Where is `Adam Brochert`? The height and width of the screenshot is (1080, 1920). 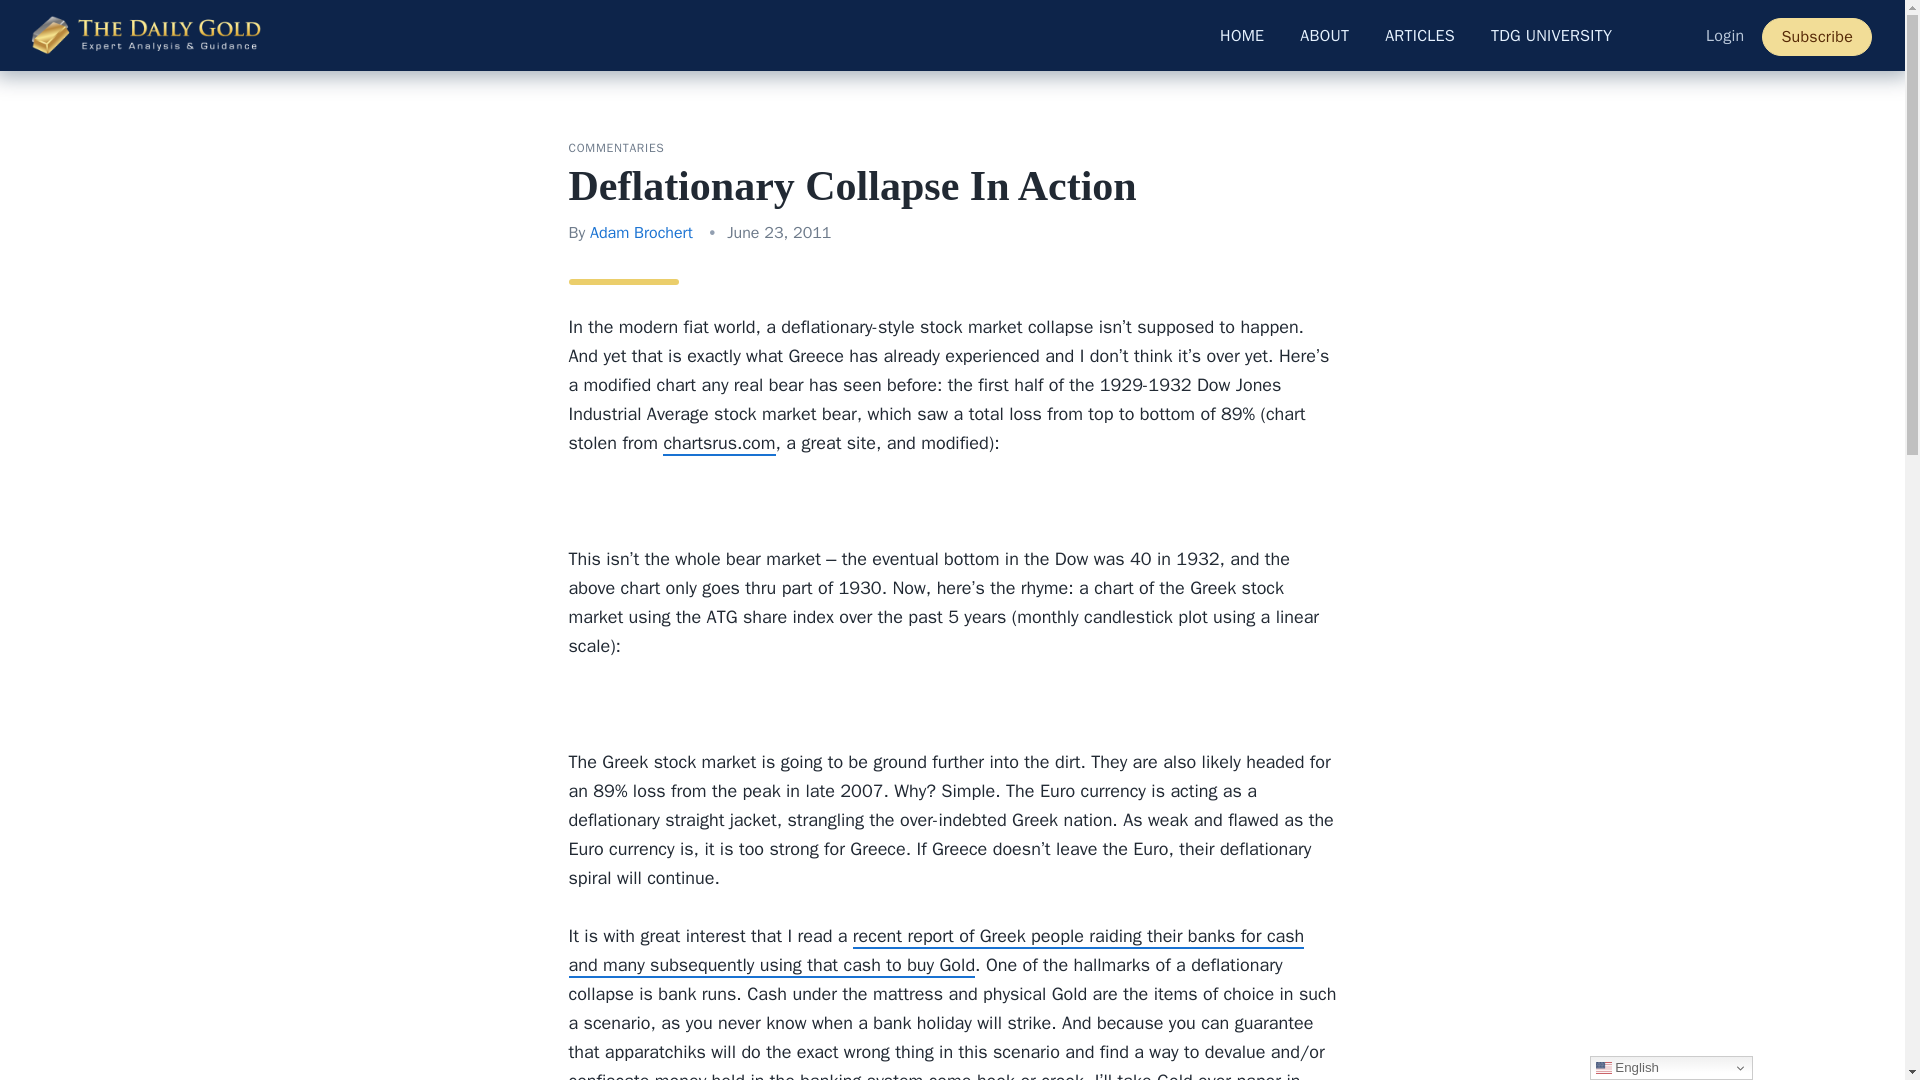
Adam Brochert is located at coordinates (641, 232).